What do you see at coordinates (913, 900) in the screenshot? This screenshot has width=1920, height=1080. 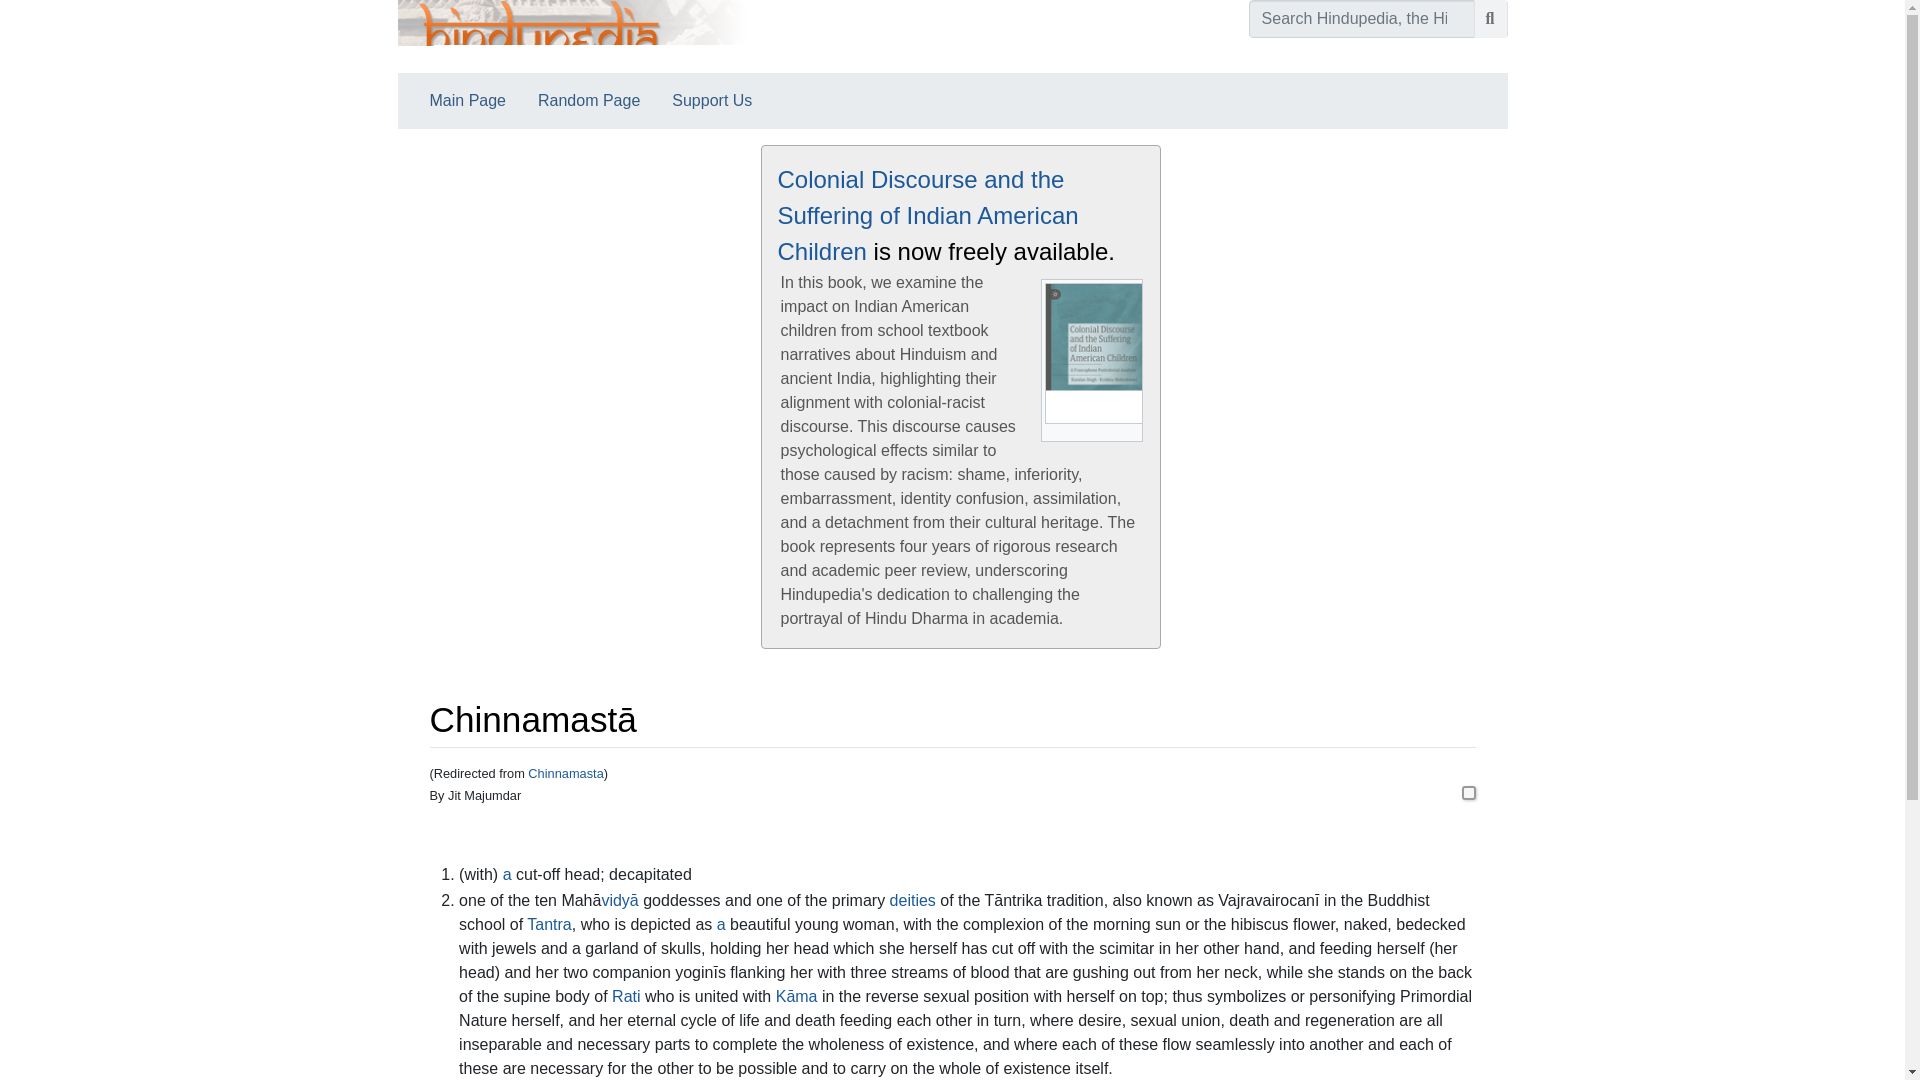 I see `deities` at bounding box center [913, 900].